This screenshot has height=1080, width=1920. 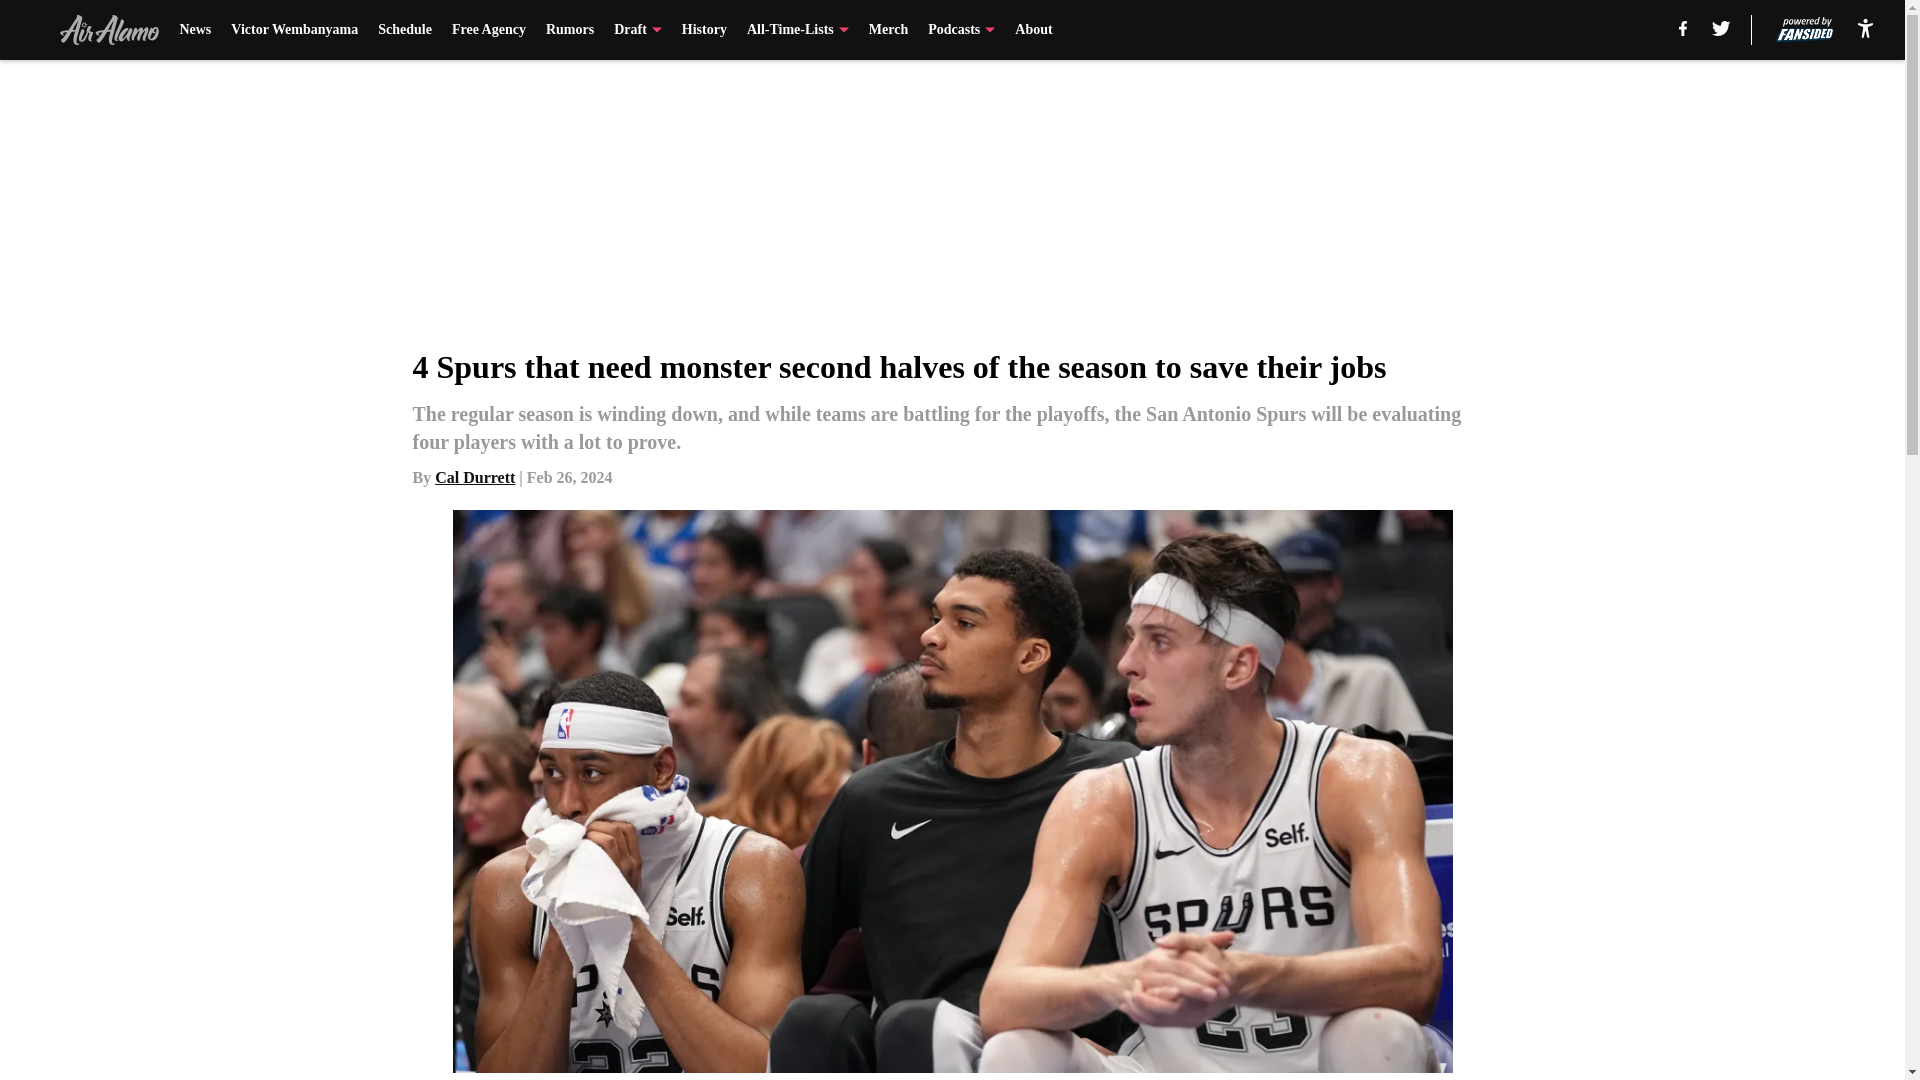 What do you see at coordinates (488, 30) in the screenshot?
I see `Free Agency` at bounding box center [488, 30].